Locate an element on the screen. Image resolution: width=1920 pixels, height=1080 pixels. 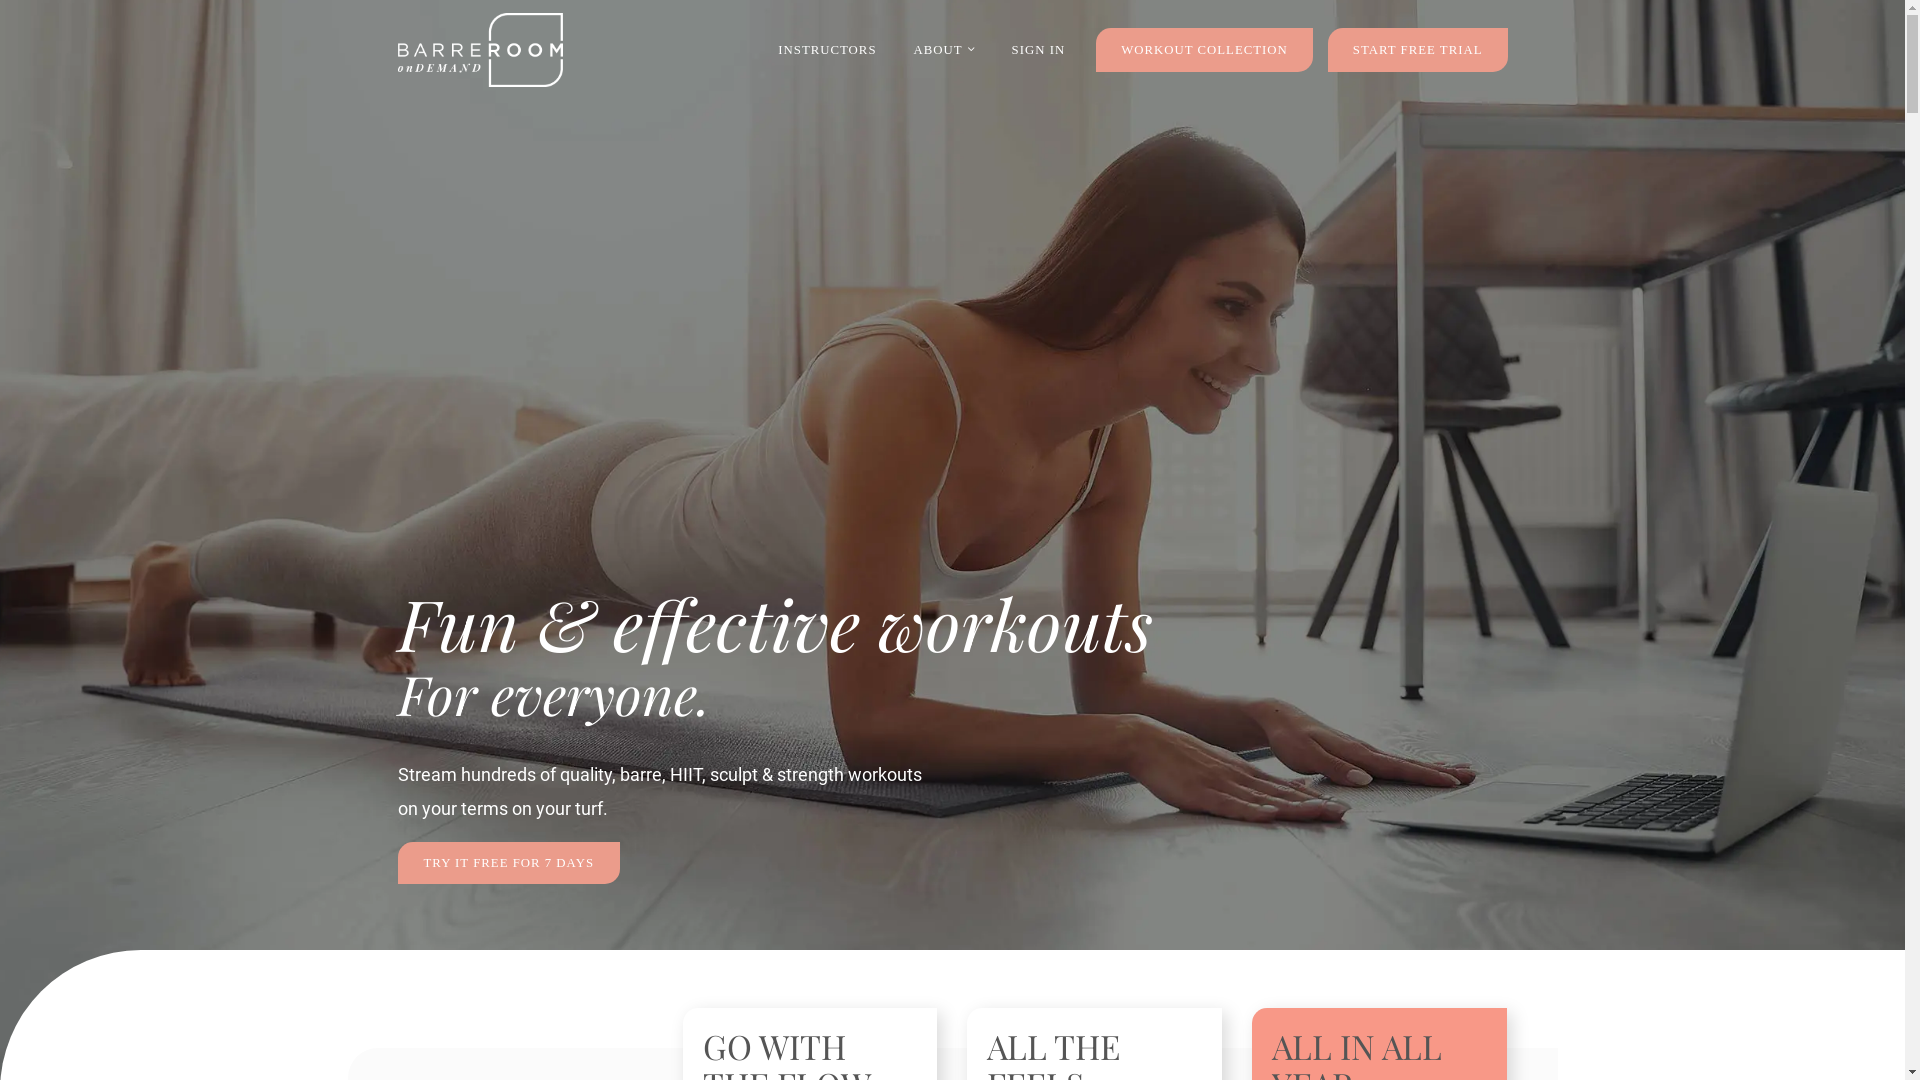
TRY IT FREE FOR 7 DAYS is located at coordinates (510, 863).